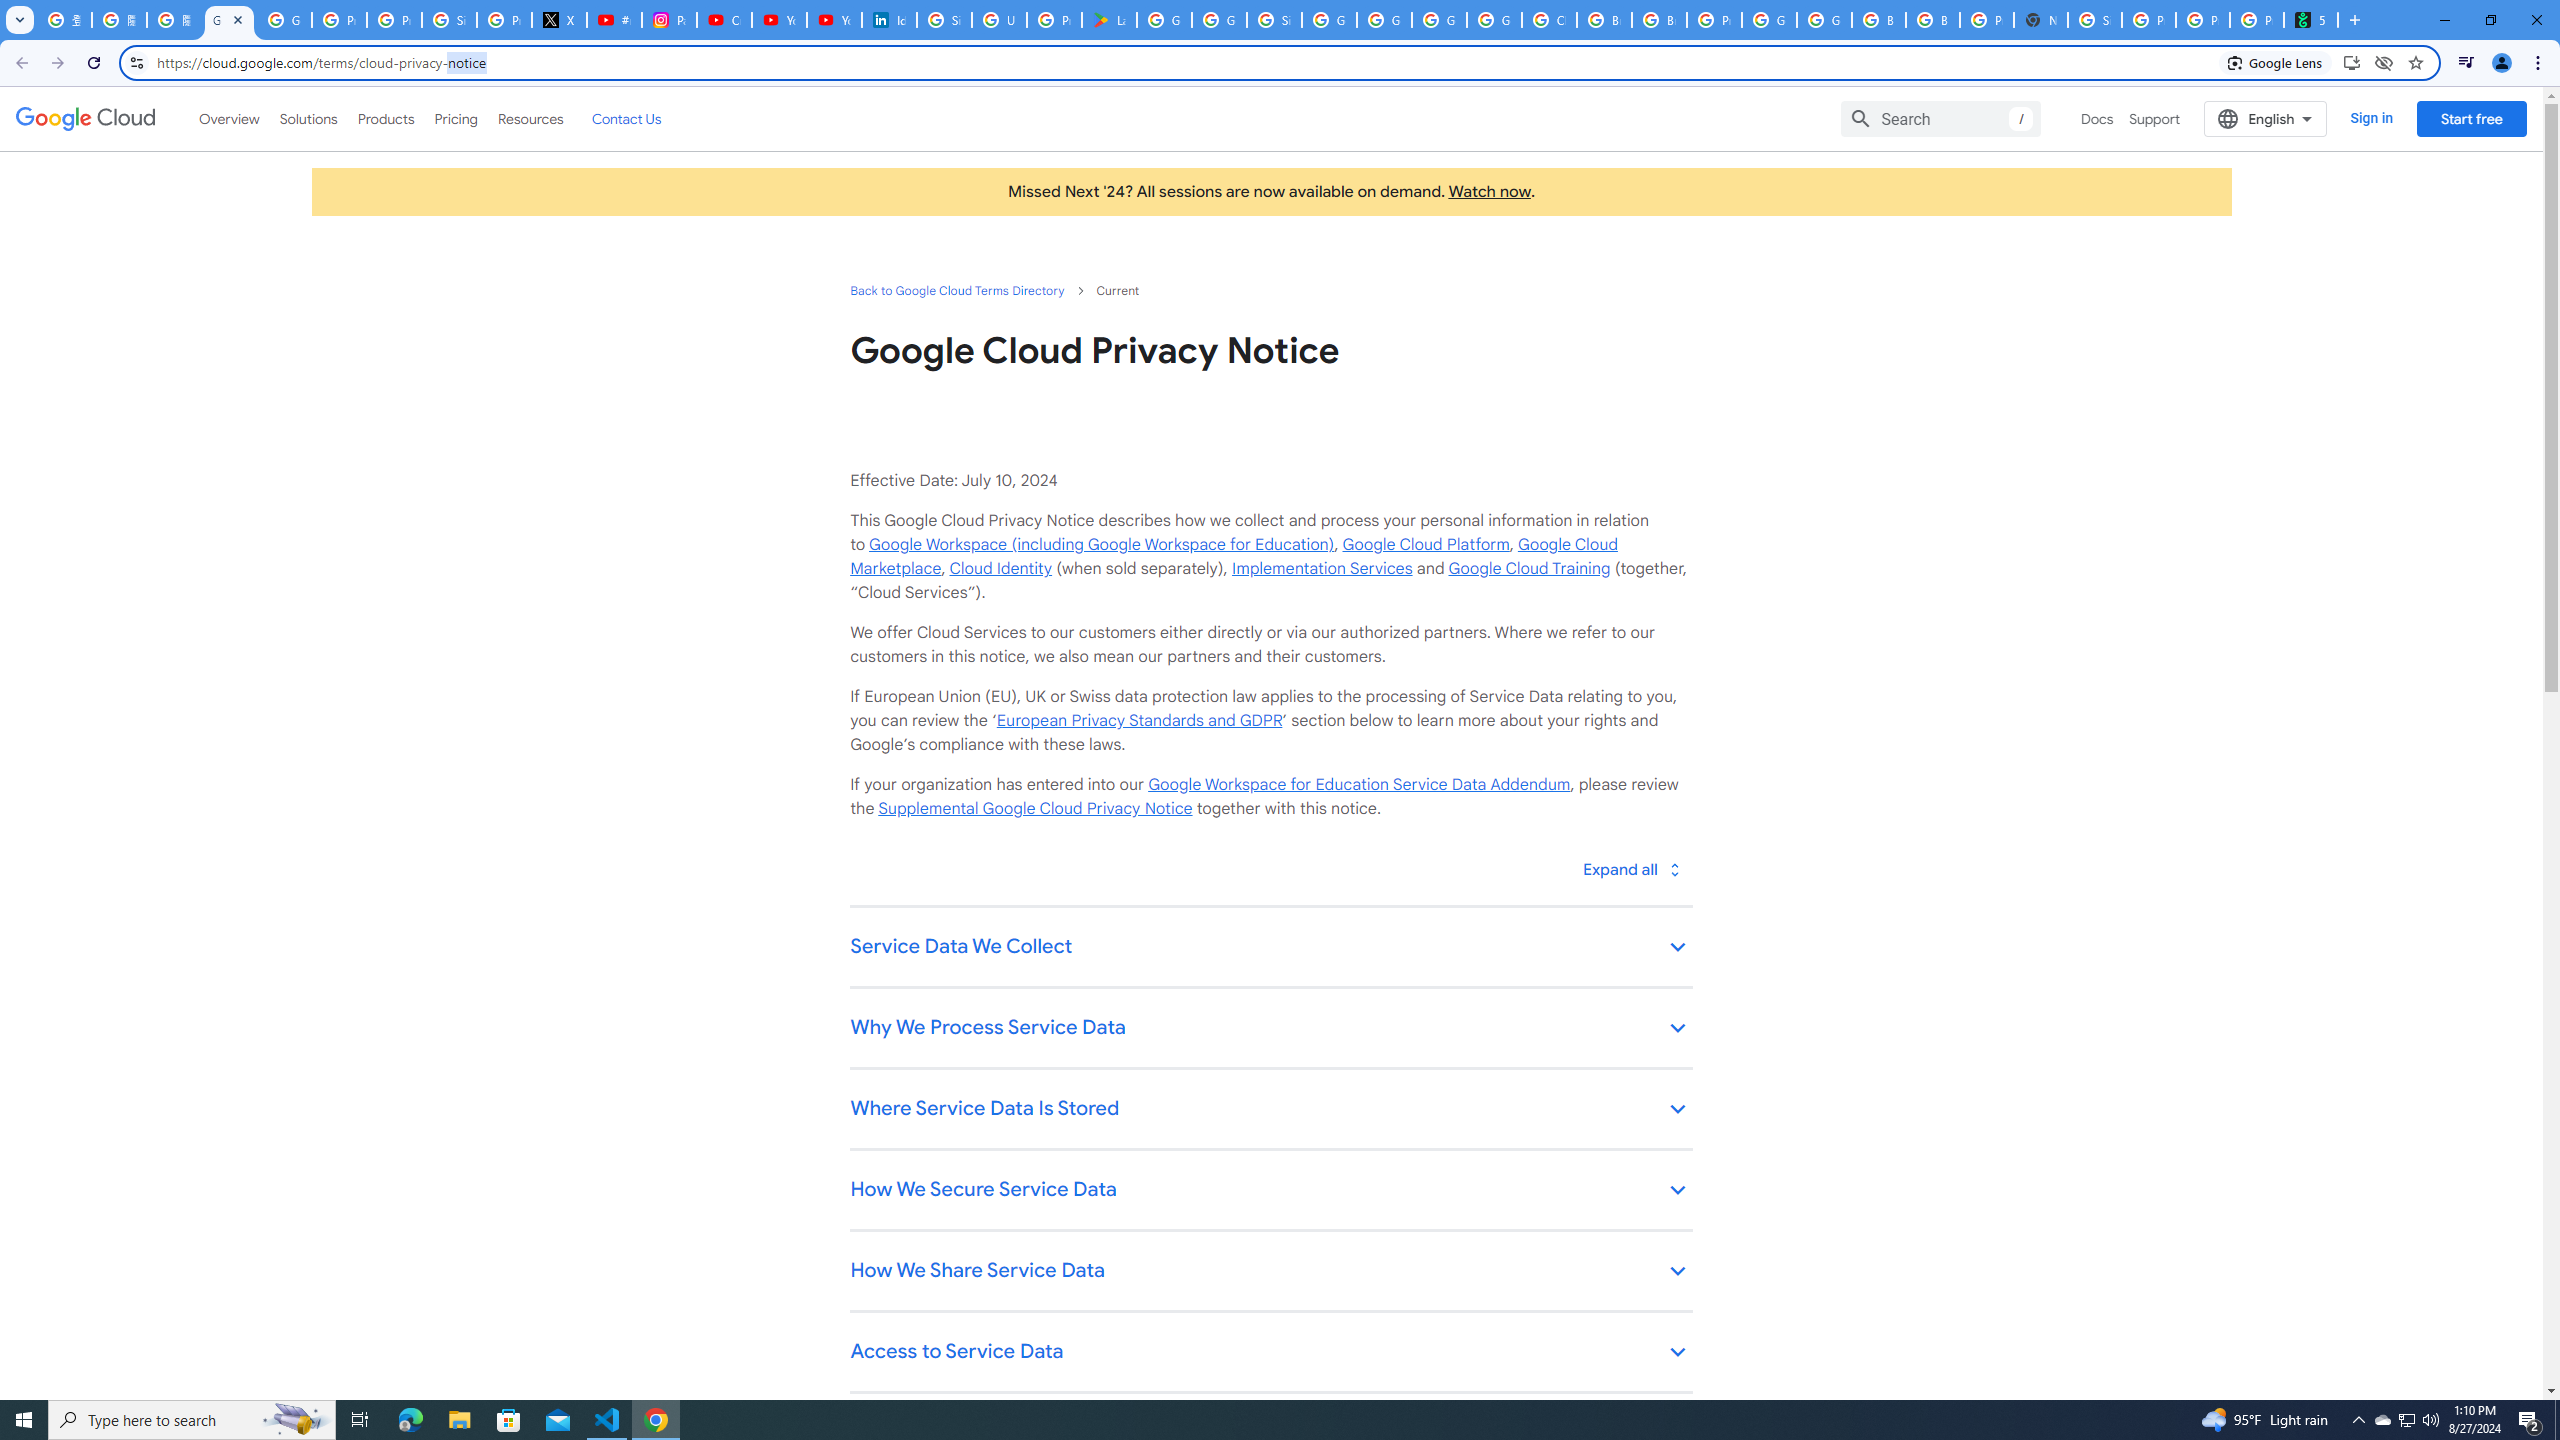  I want to click on Where Service Data Is Stored keyboard_arrow_down, so click(1270, 1110).